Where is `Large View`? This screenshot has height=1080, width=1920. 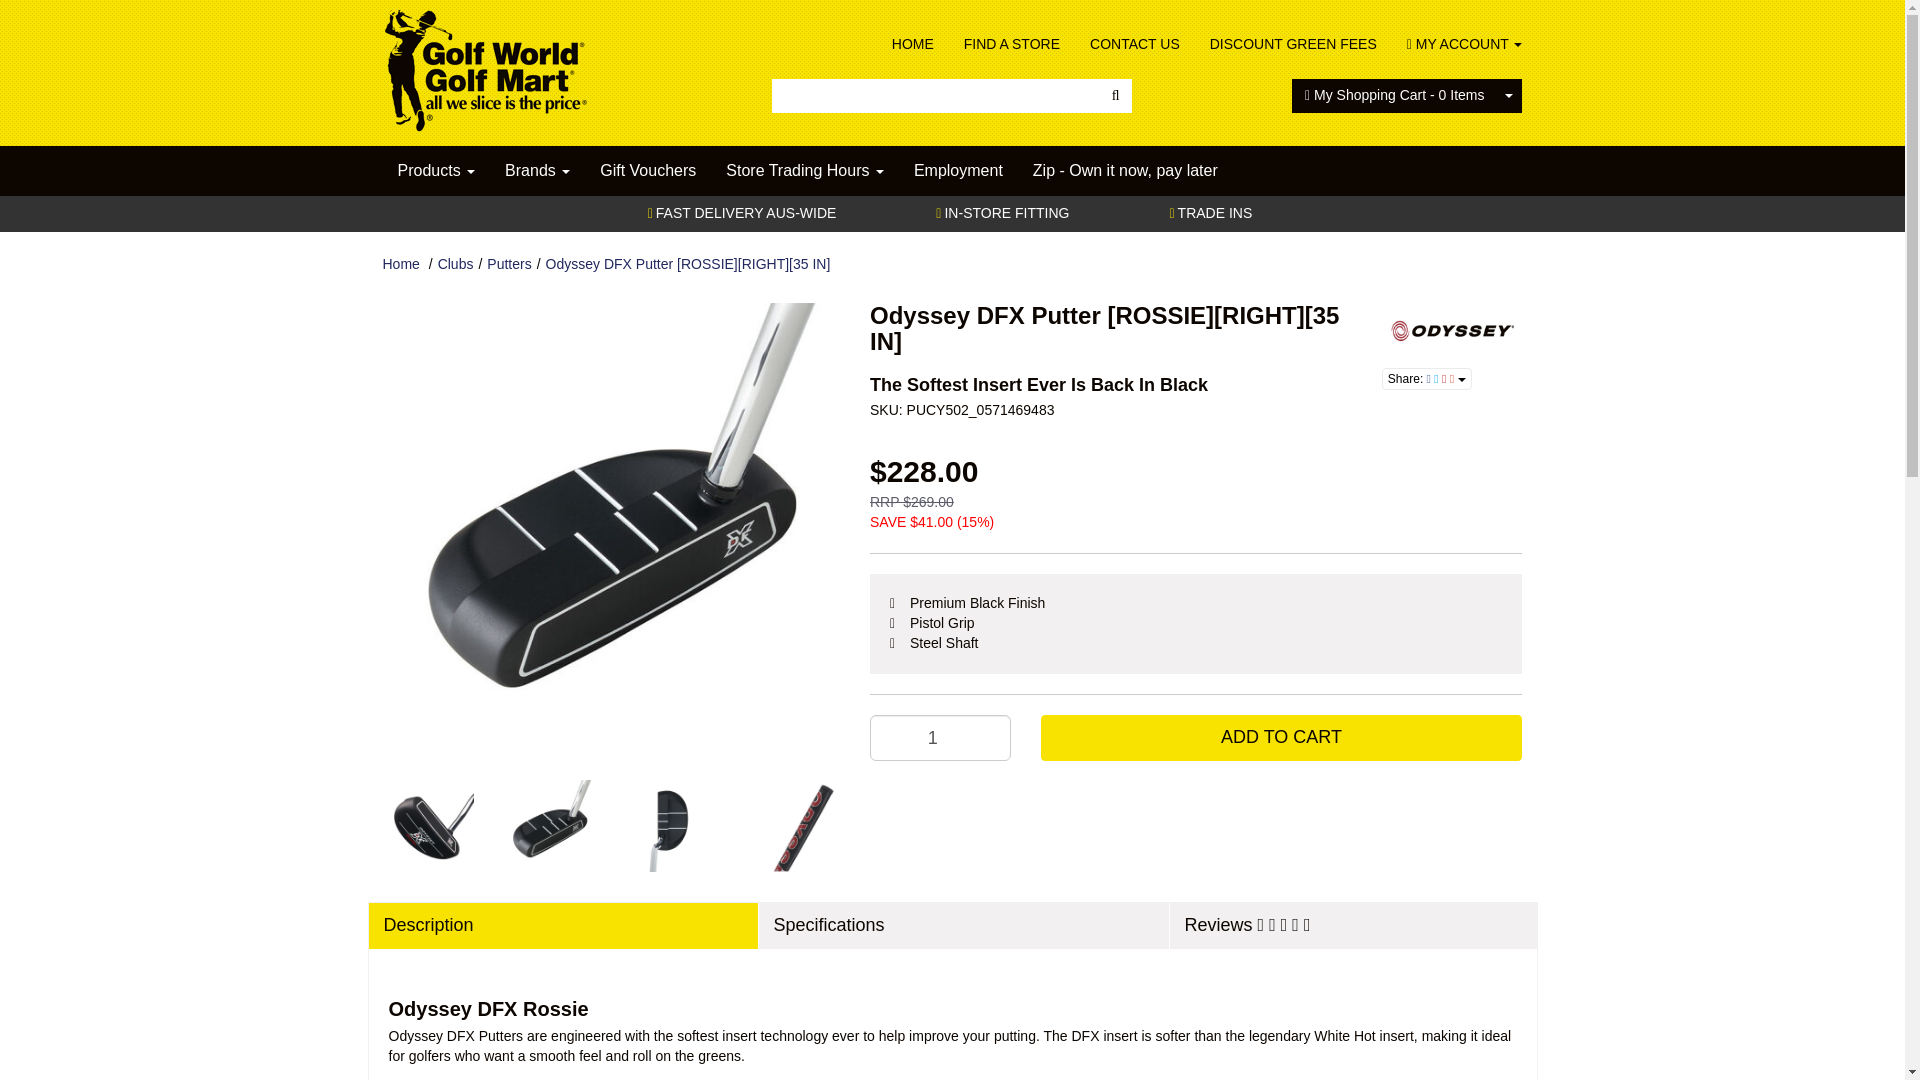 Large View is located at coordinates (794, 825).